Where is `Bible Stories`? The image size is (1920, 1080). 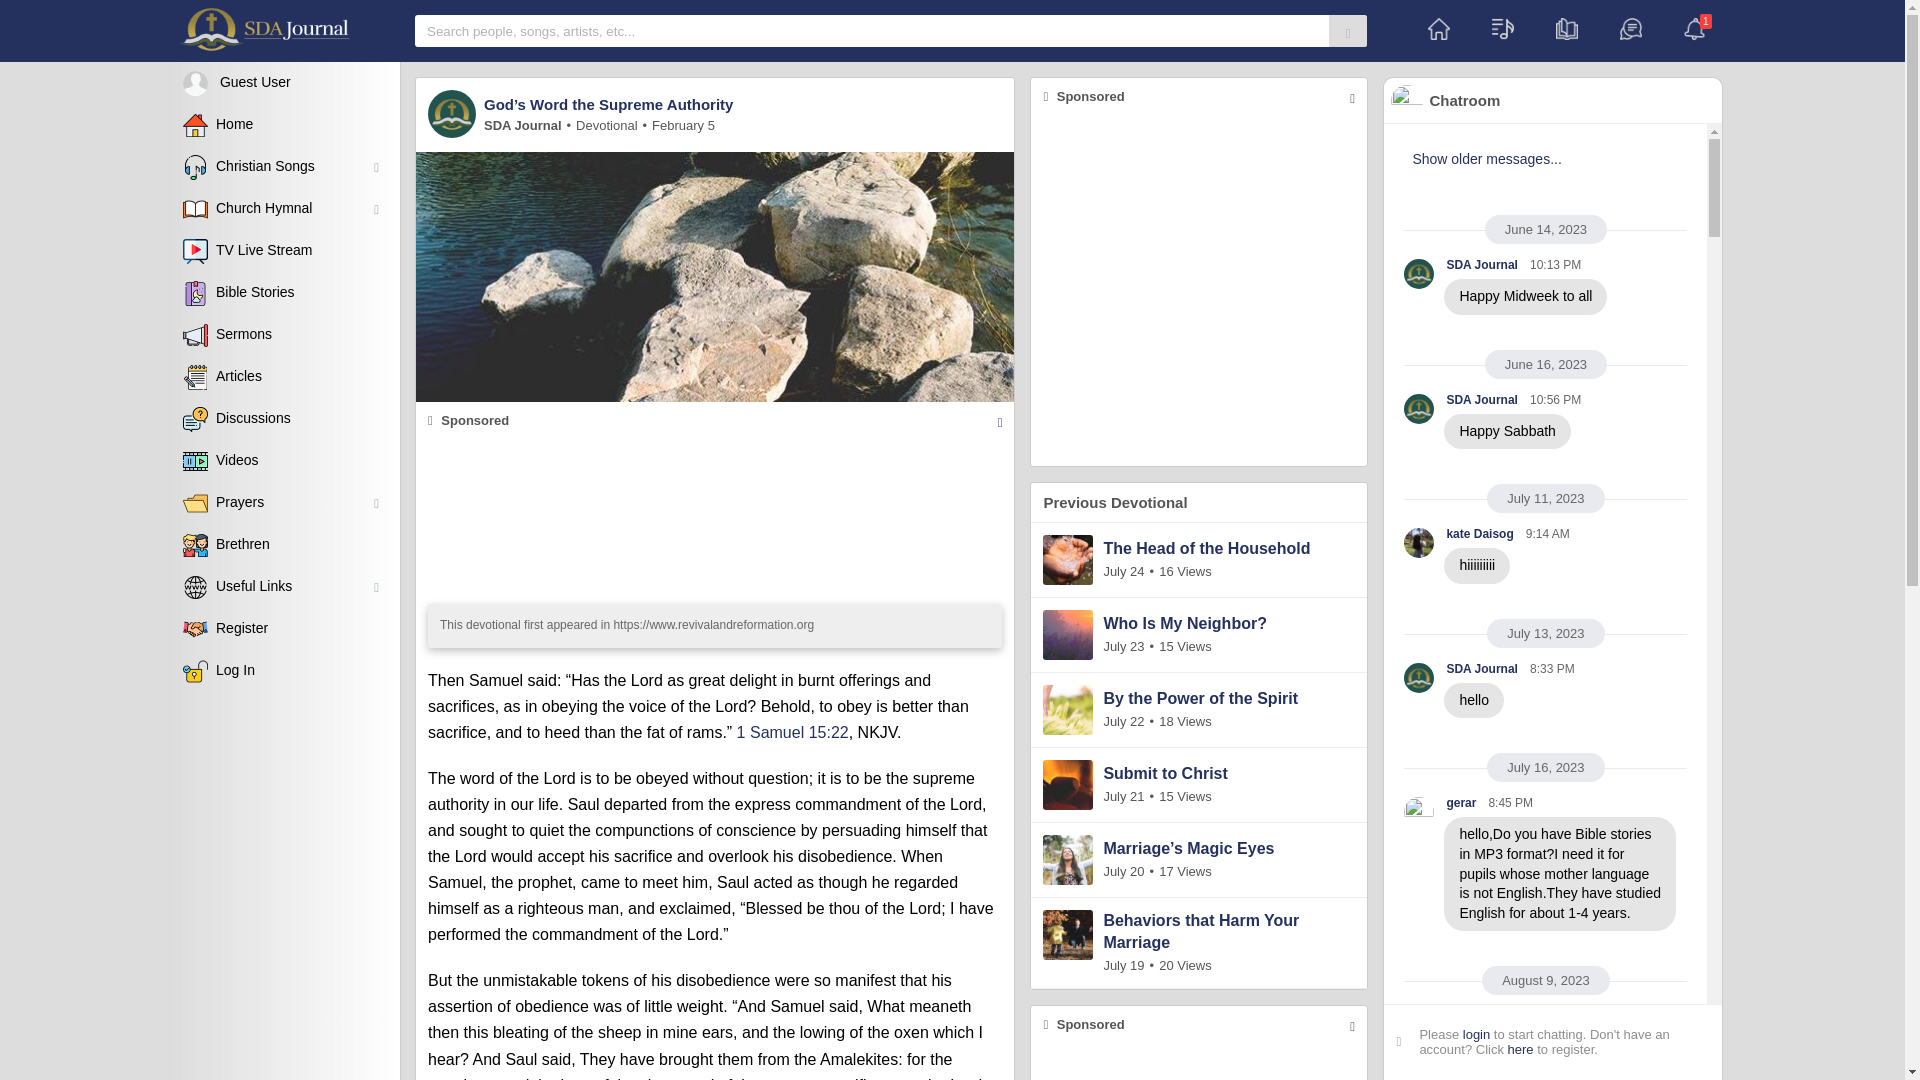
Bible Stories is located at coordinates (284, 293).